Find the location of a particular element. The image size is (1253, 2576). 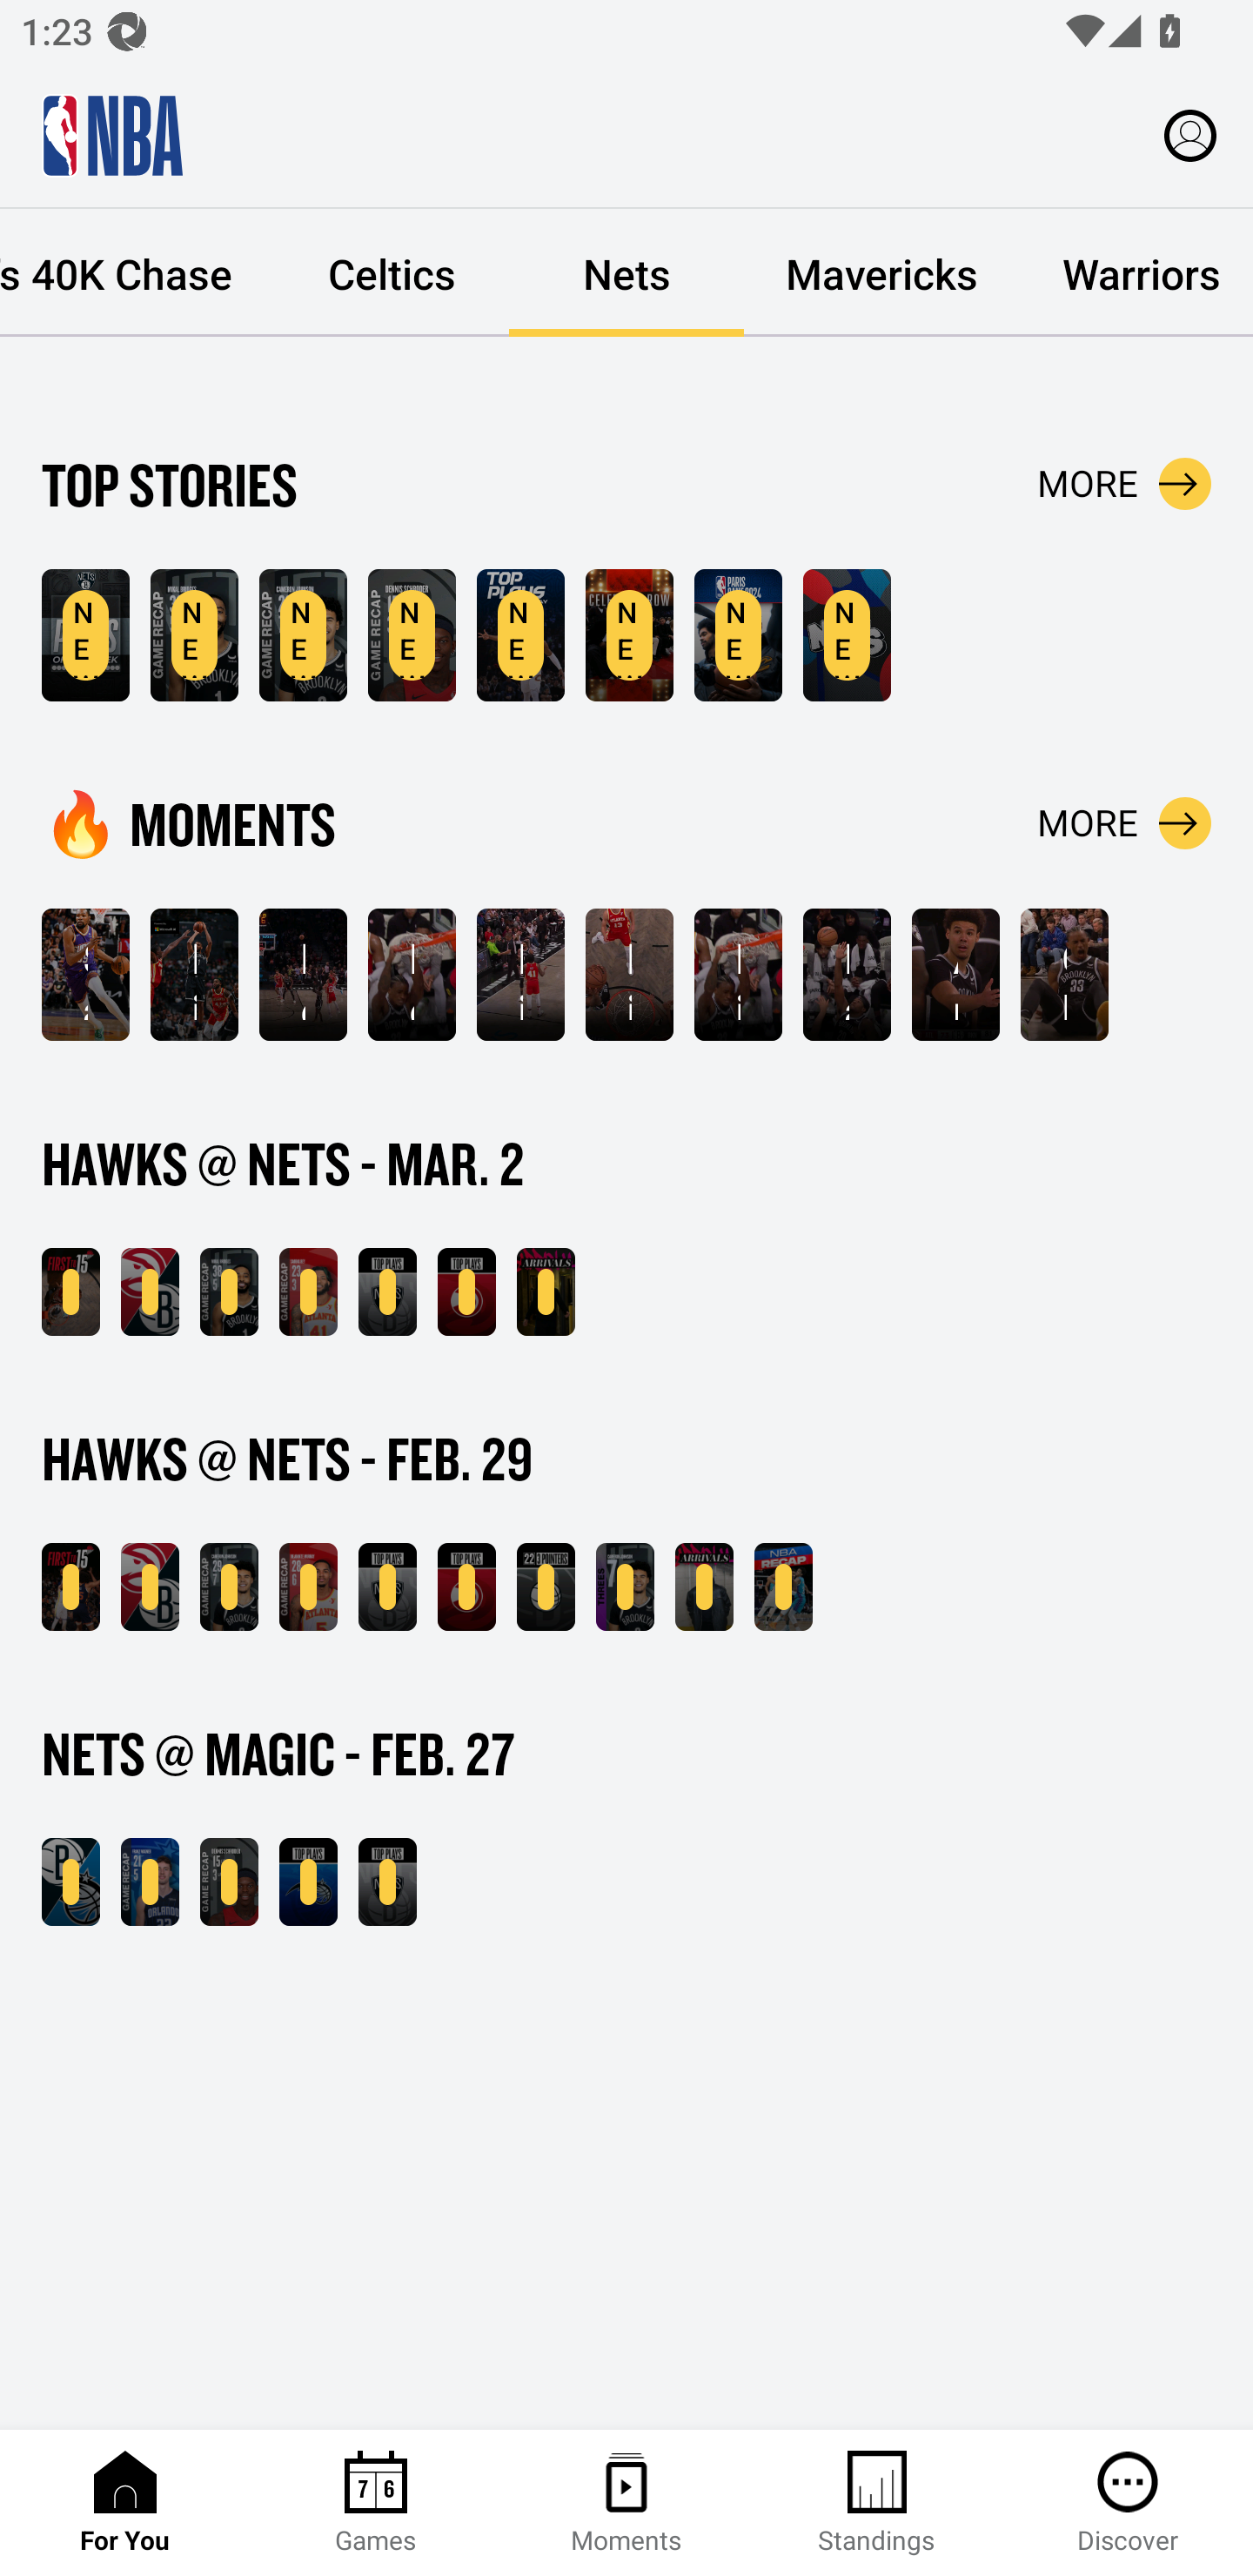

MORE is located at coordinates (1124, 484).